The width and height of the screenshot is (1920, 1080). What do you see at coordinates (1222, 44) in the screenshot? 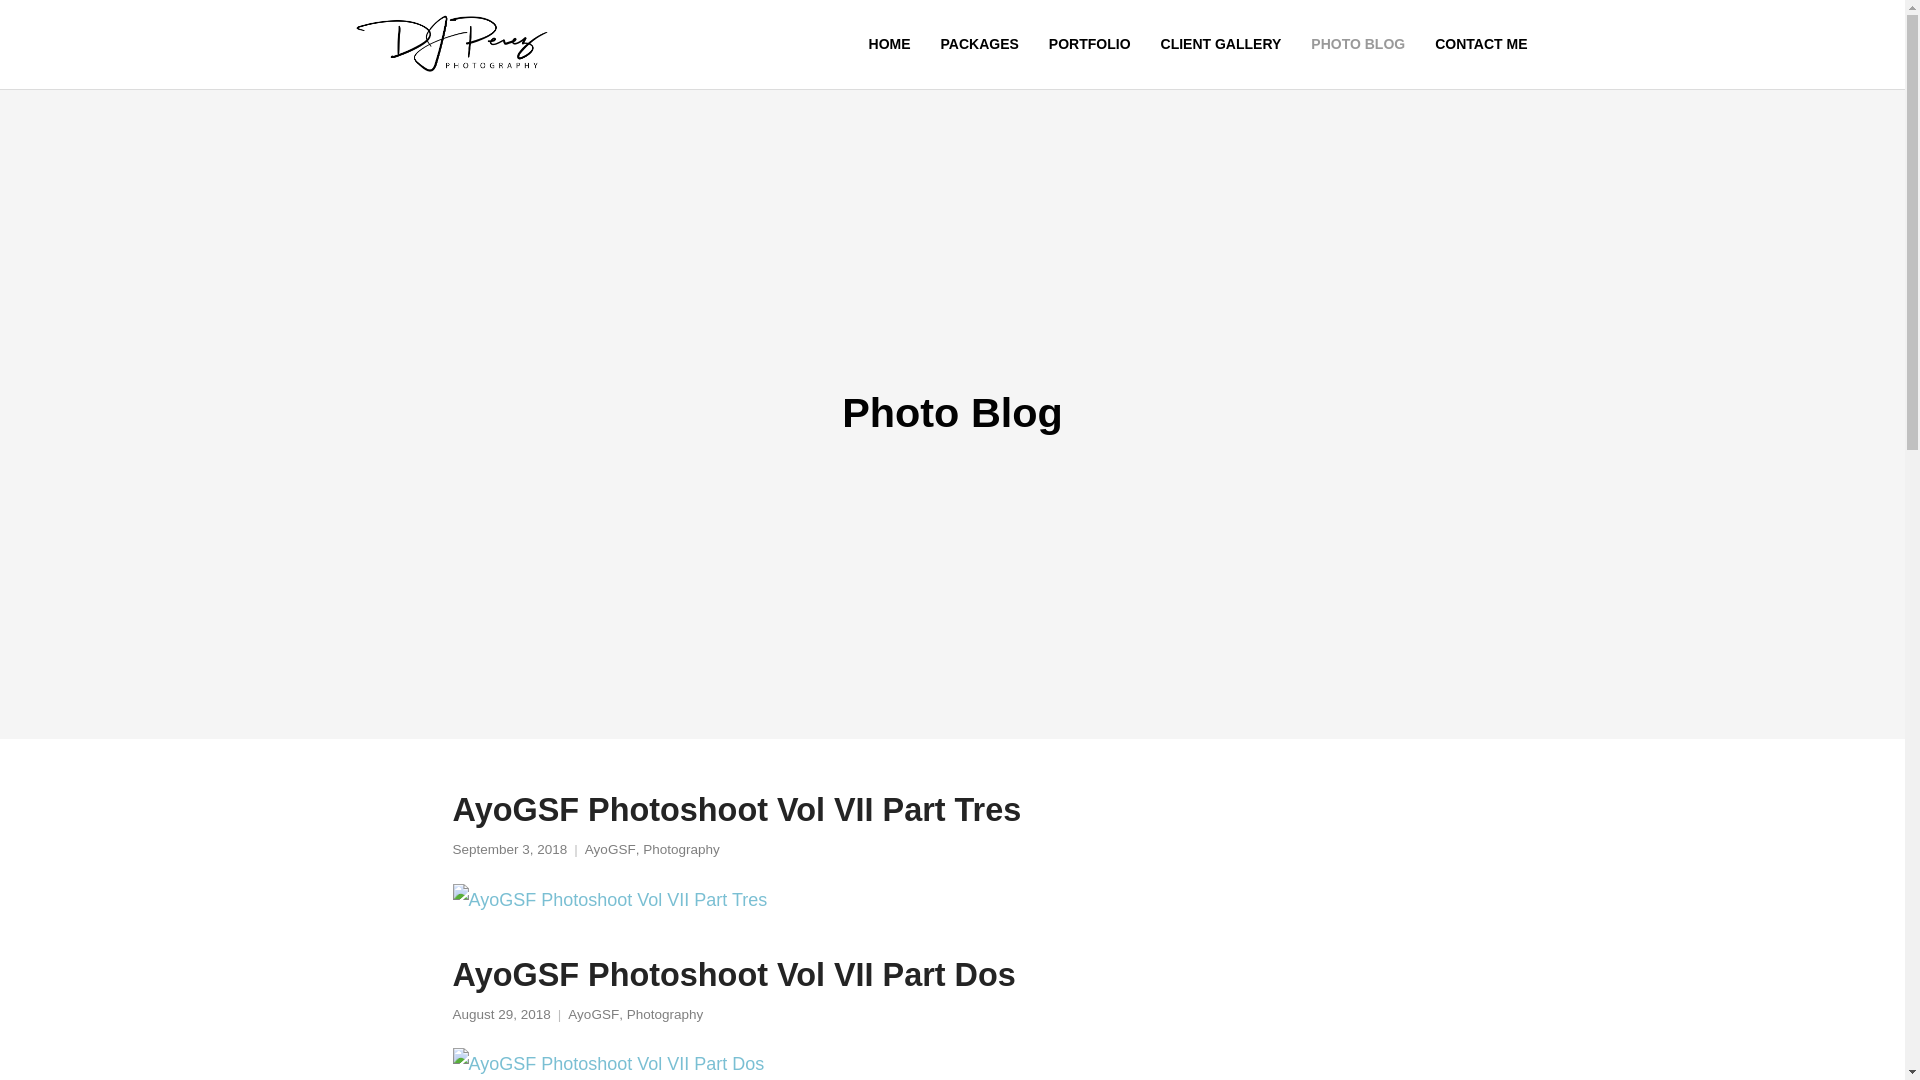
I see `CLIENT GALLERY` at bounding box center [1222, 44].